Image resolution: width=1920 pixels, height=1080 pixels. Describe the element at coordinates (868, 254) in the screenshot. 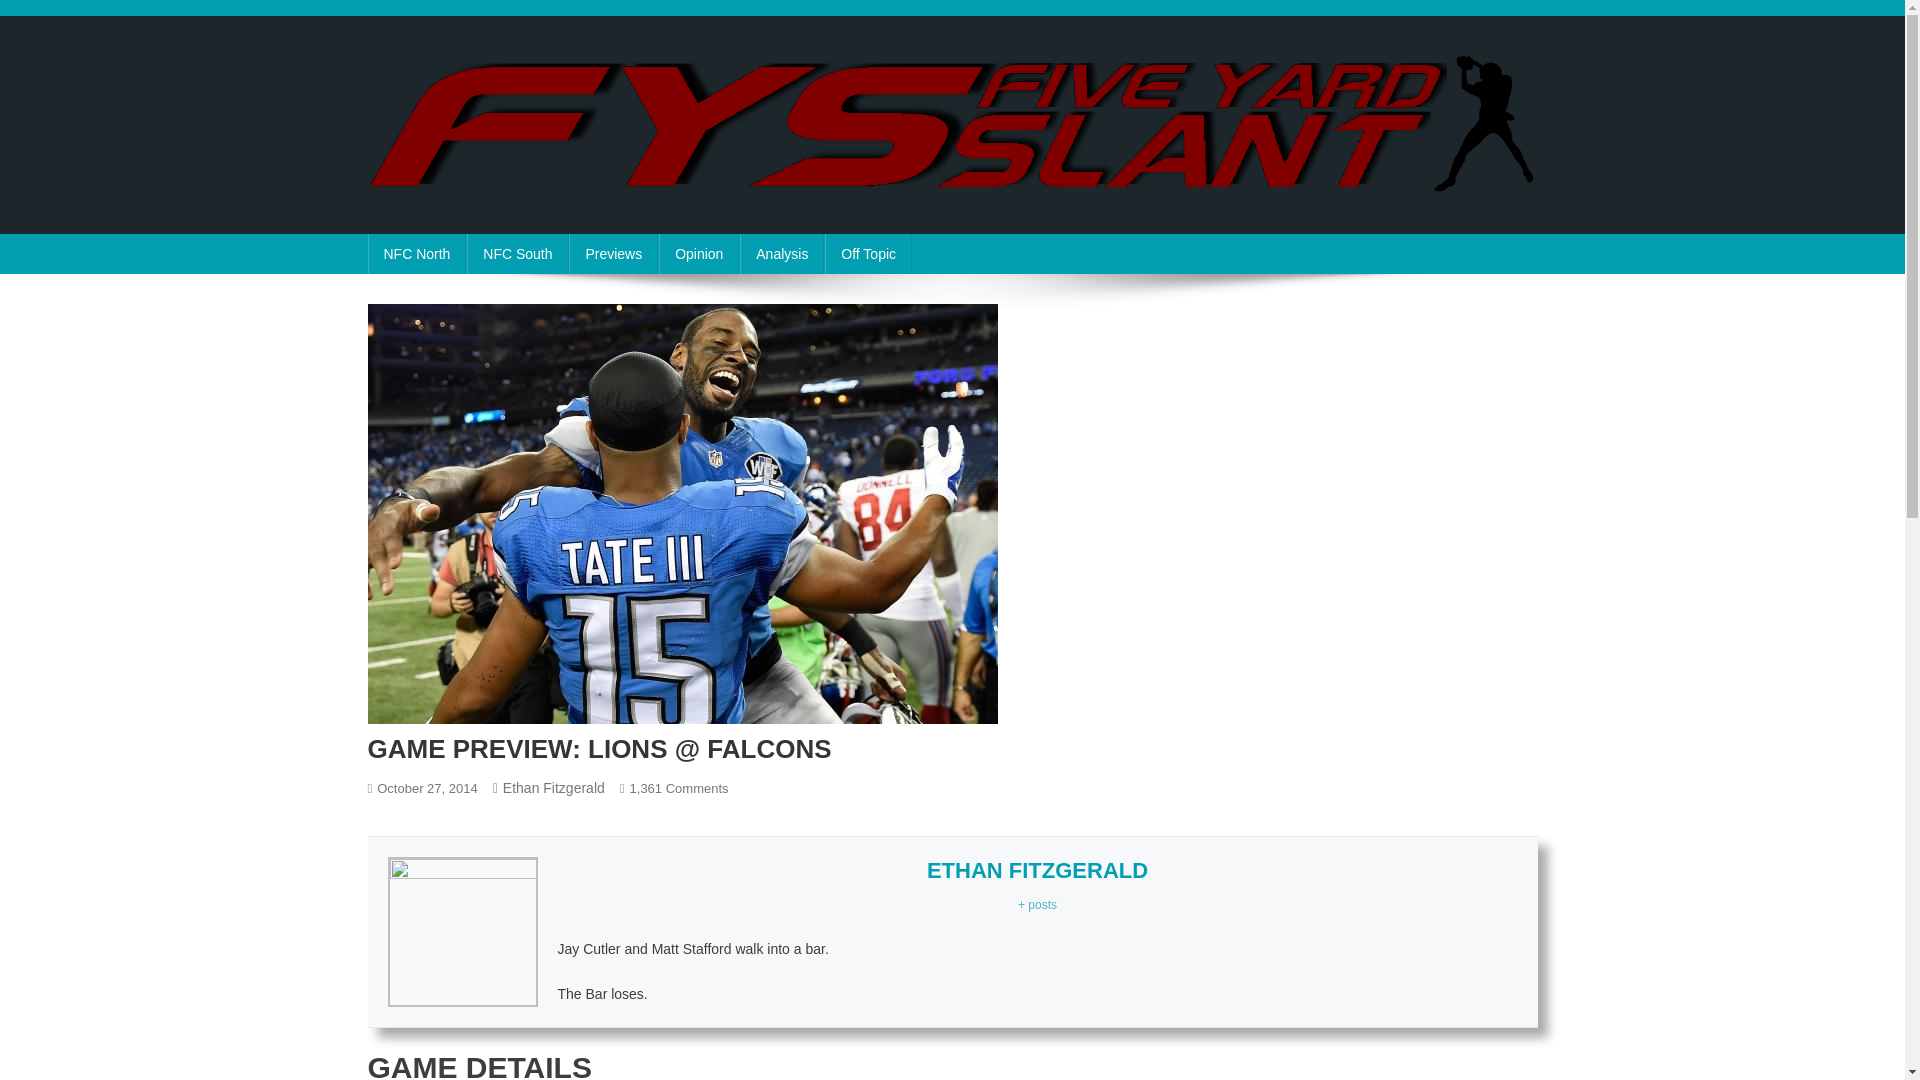

I see `Off Topic` at that location.